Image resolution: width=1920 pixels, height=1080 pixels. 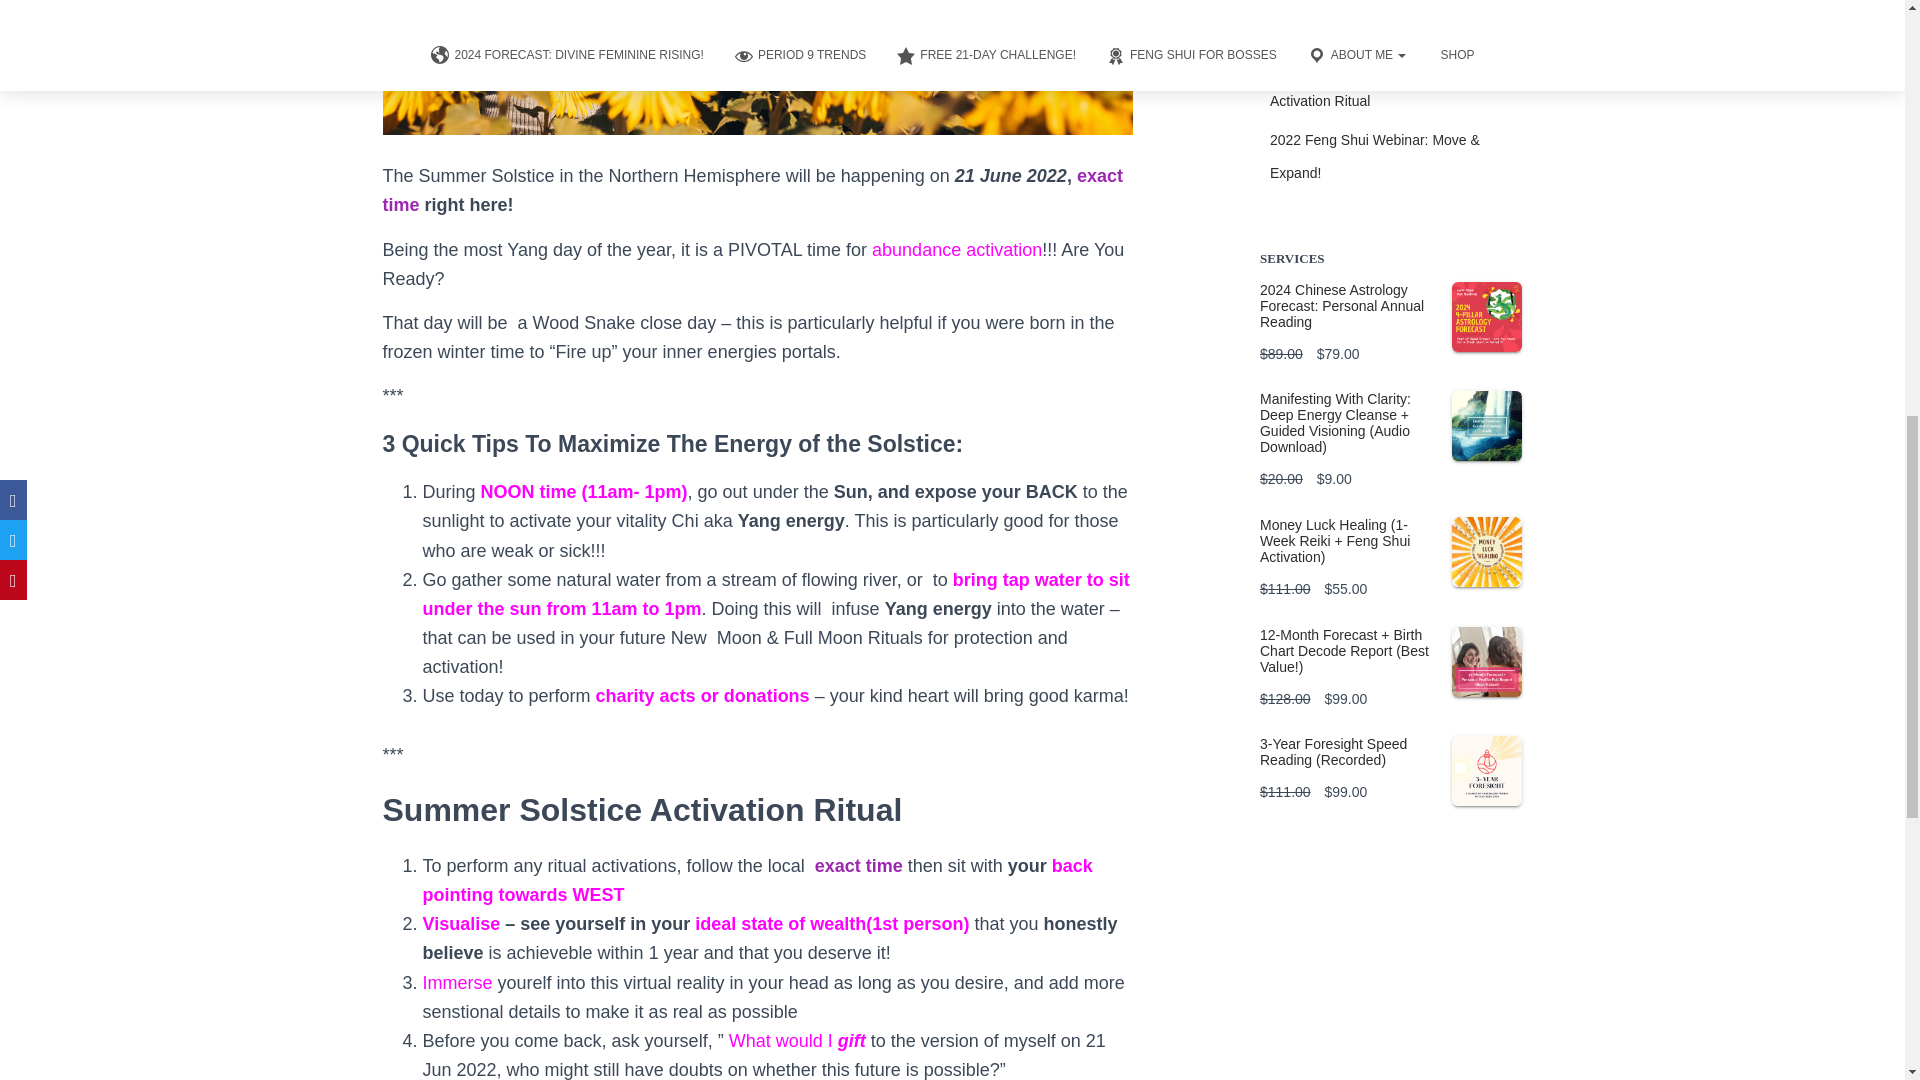 I want to click on 2023 Feng Shui: Quick Preview for Water Rabbit Year, so click(x=1378, y=18).